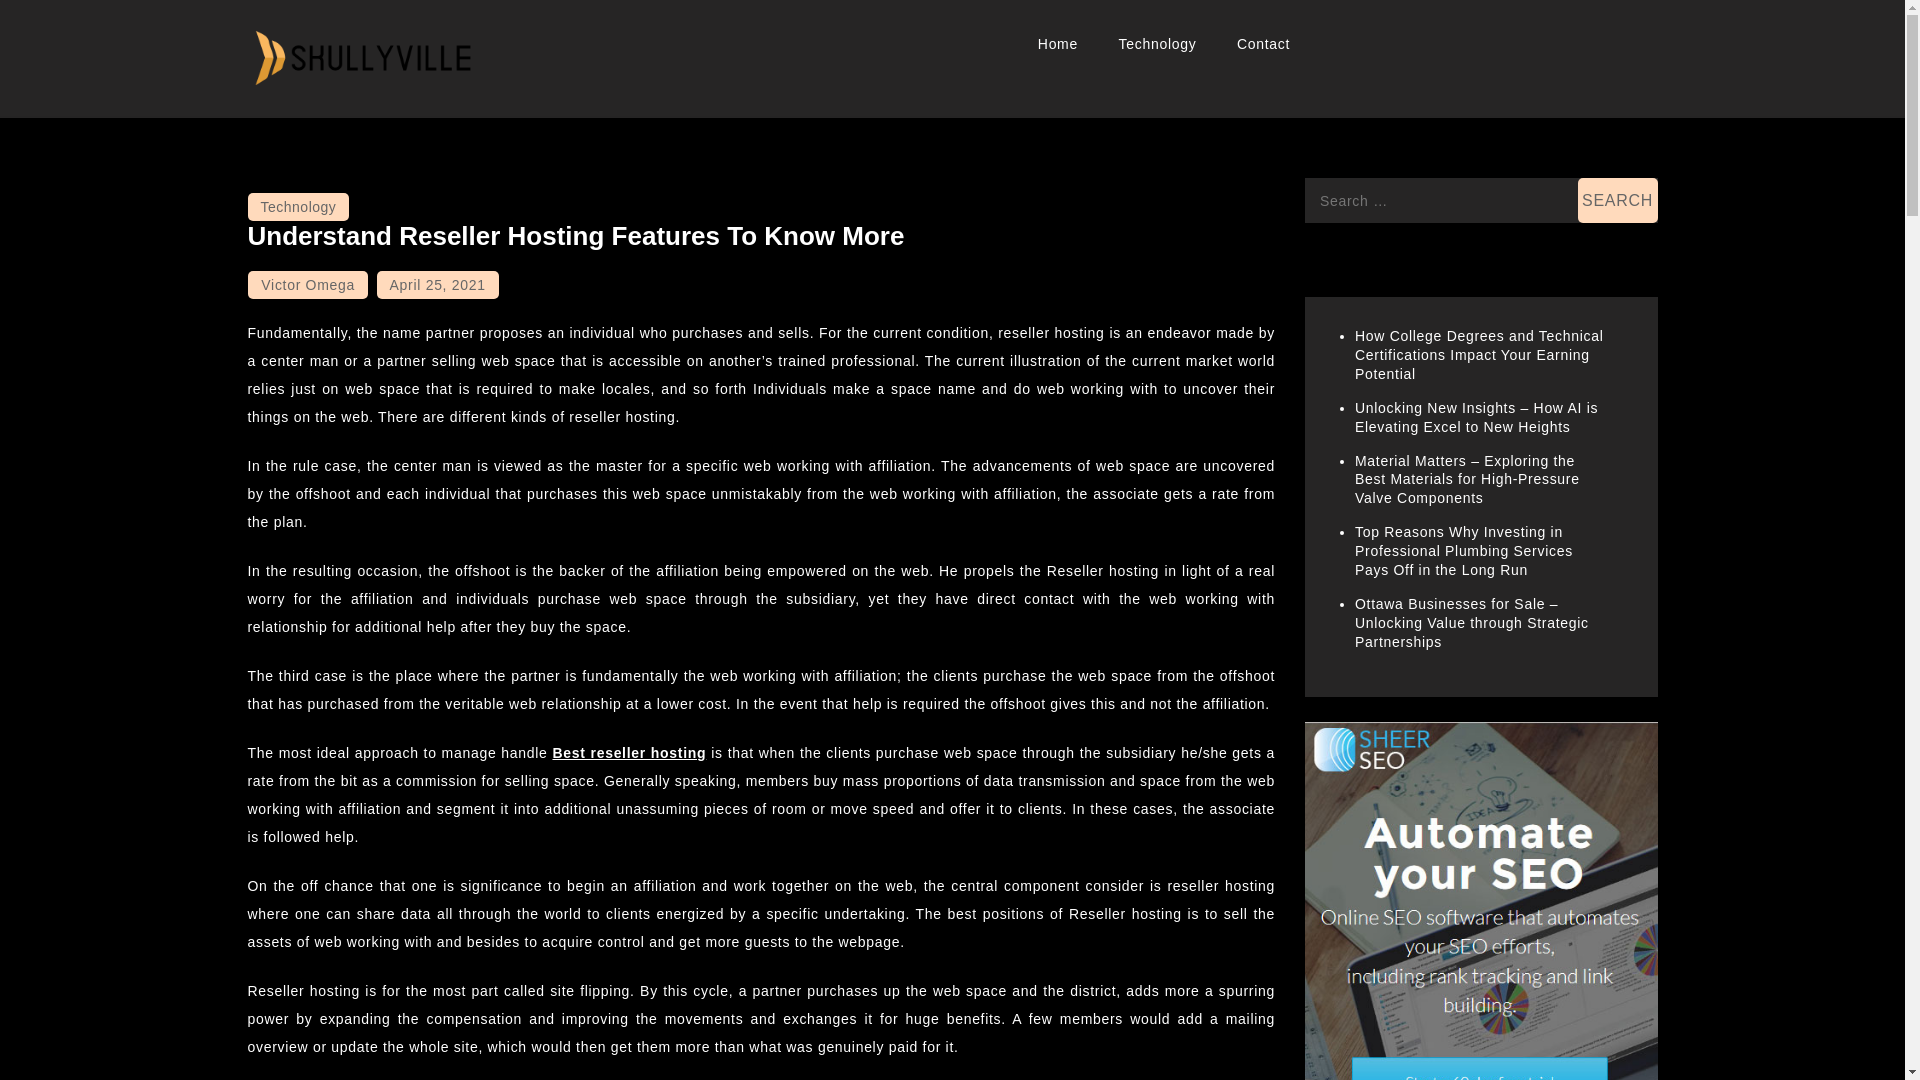 Image resolution: width=1920 pixels, height=1080 pixels. What do you see at coordinates (1263, 44) in the screenshot?
I see `Contact` at bounding box center [1263, 44].